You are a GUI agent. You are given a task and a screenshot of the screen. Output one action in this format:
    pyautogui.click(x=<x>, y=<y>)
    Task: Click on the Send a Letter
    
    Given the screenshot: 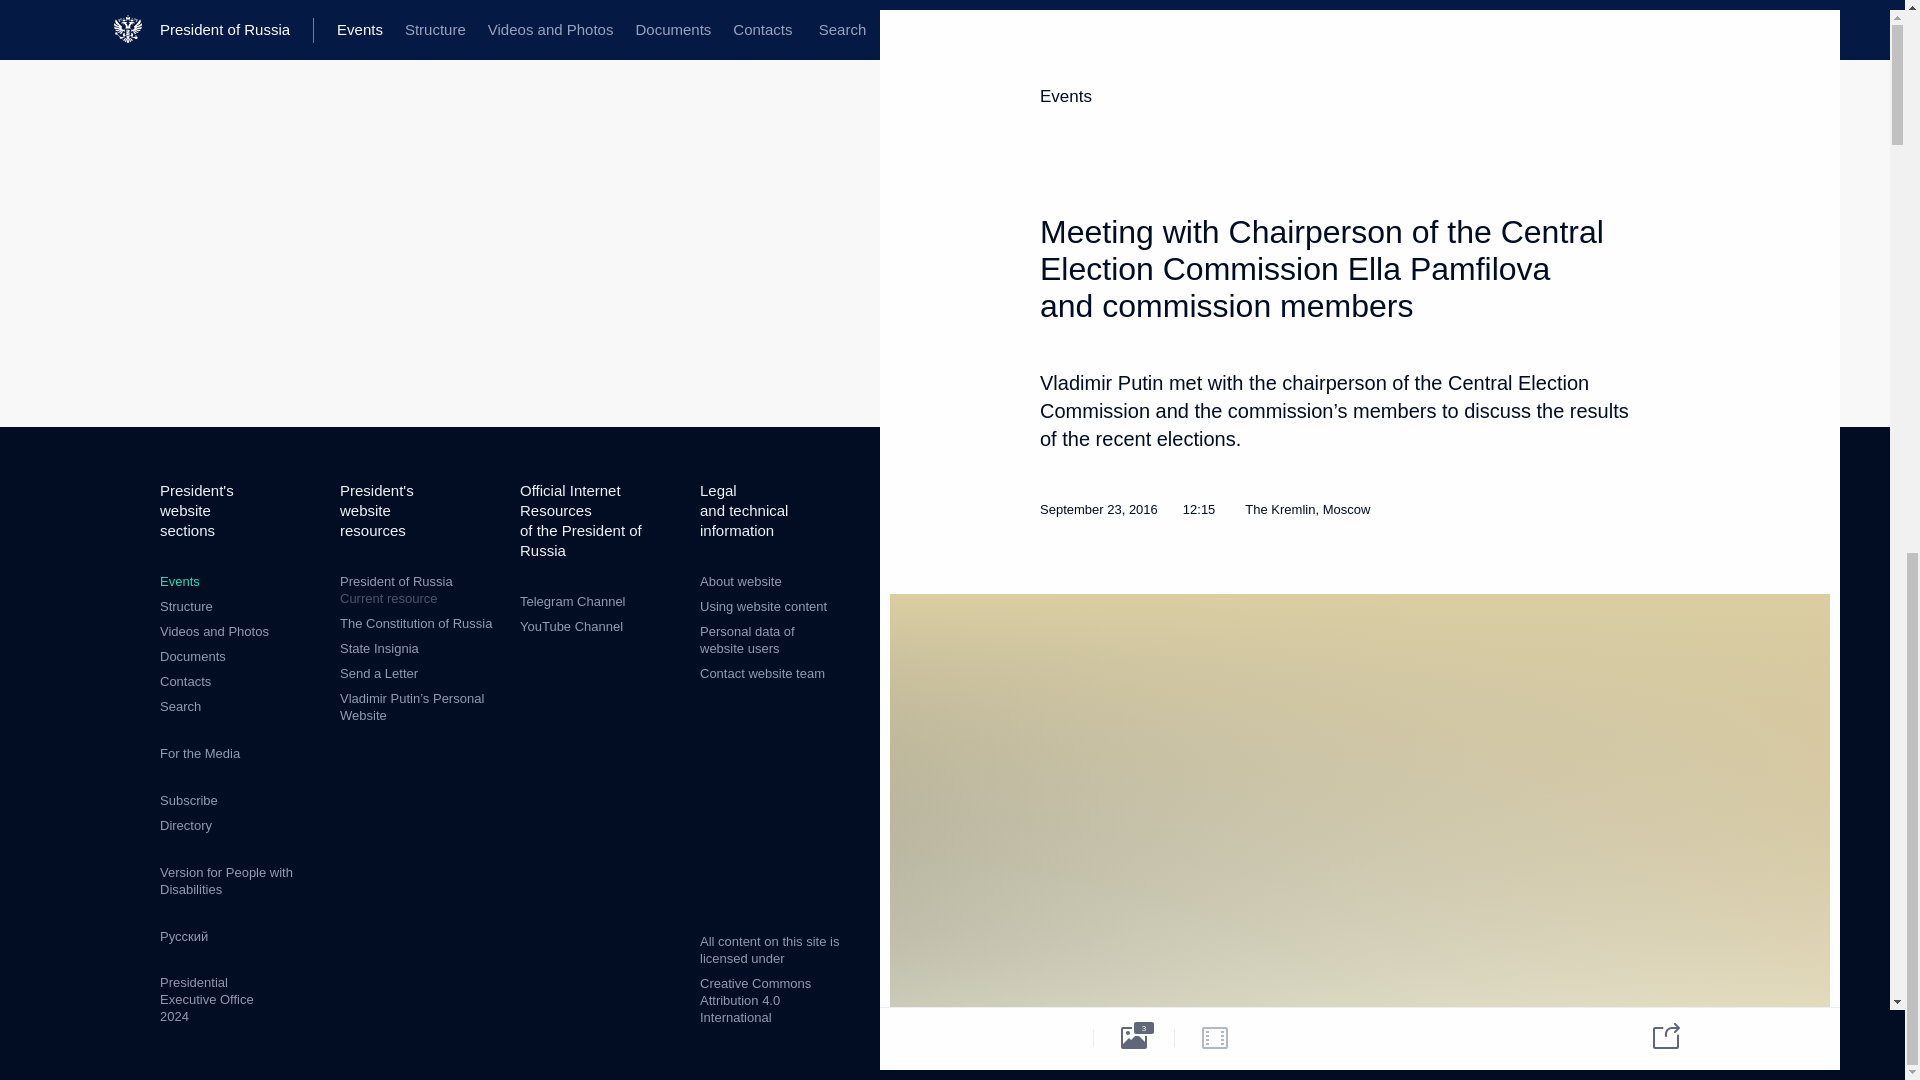 What is the action you would take?
    pyautogui.click(x=226, y=881)
    